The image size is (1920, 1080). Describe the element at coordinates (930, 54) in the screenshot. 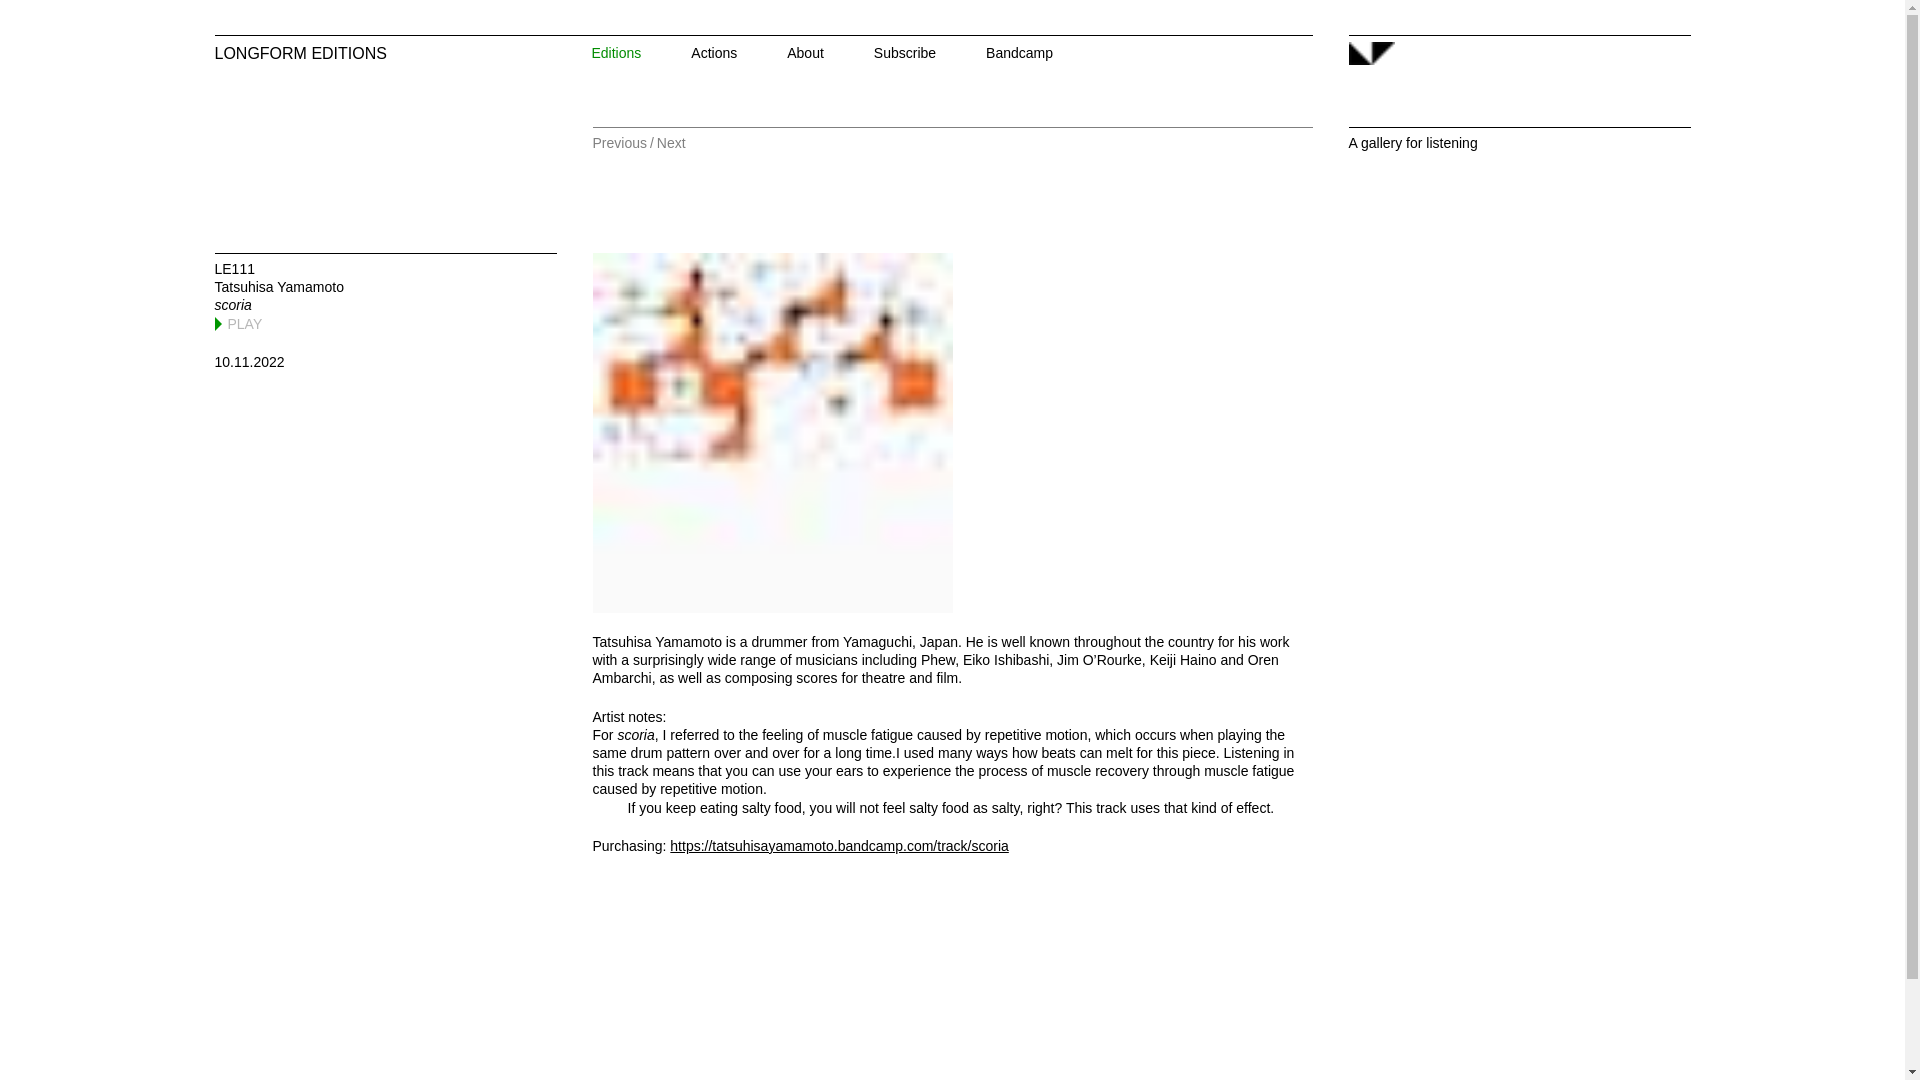

I see `Subscribe` at that location.